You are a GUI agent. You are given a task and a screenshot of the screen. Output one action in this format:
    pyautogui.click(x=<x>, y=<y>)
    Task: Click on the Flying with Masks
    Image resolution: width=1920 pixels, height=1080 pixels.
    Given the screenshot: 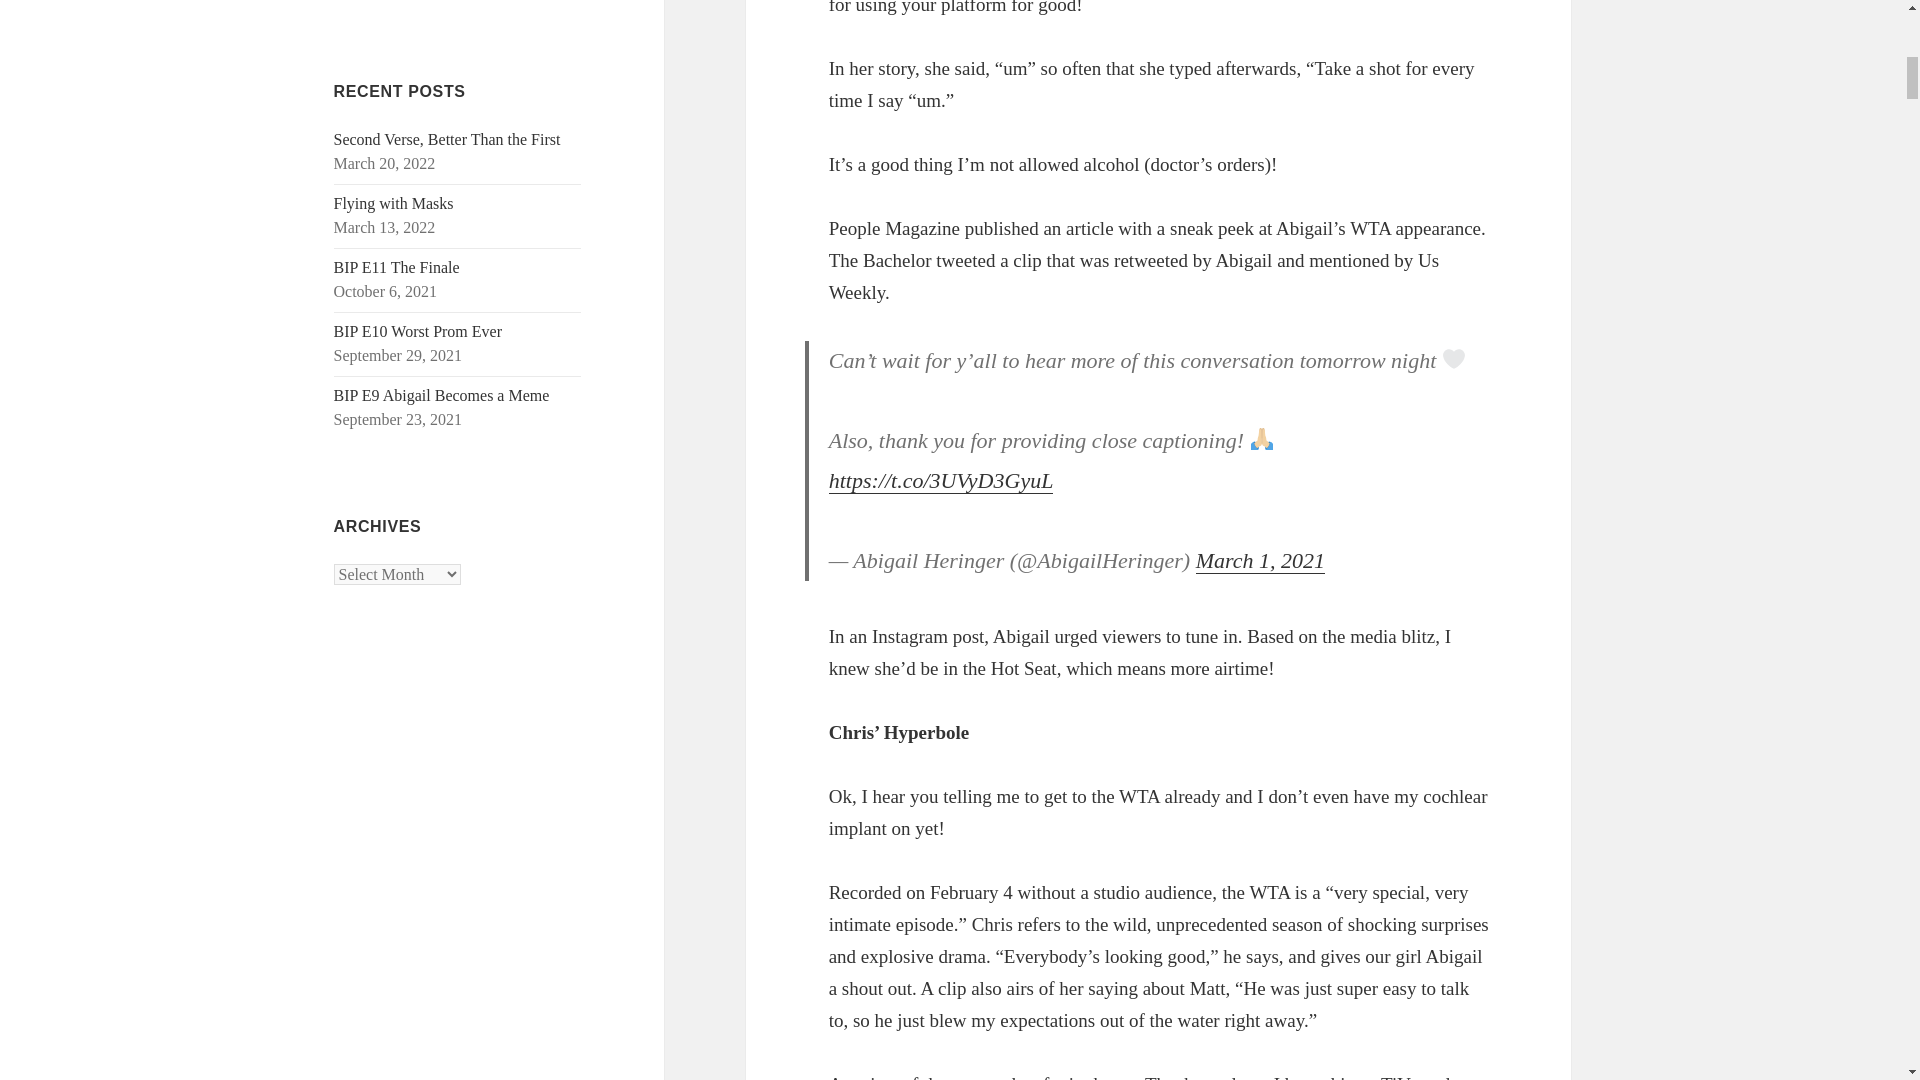 What is the action you would take?
    pyautogui.click(x=394, y=203)
    